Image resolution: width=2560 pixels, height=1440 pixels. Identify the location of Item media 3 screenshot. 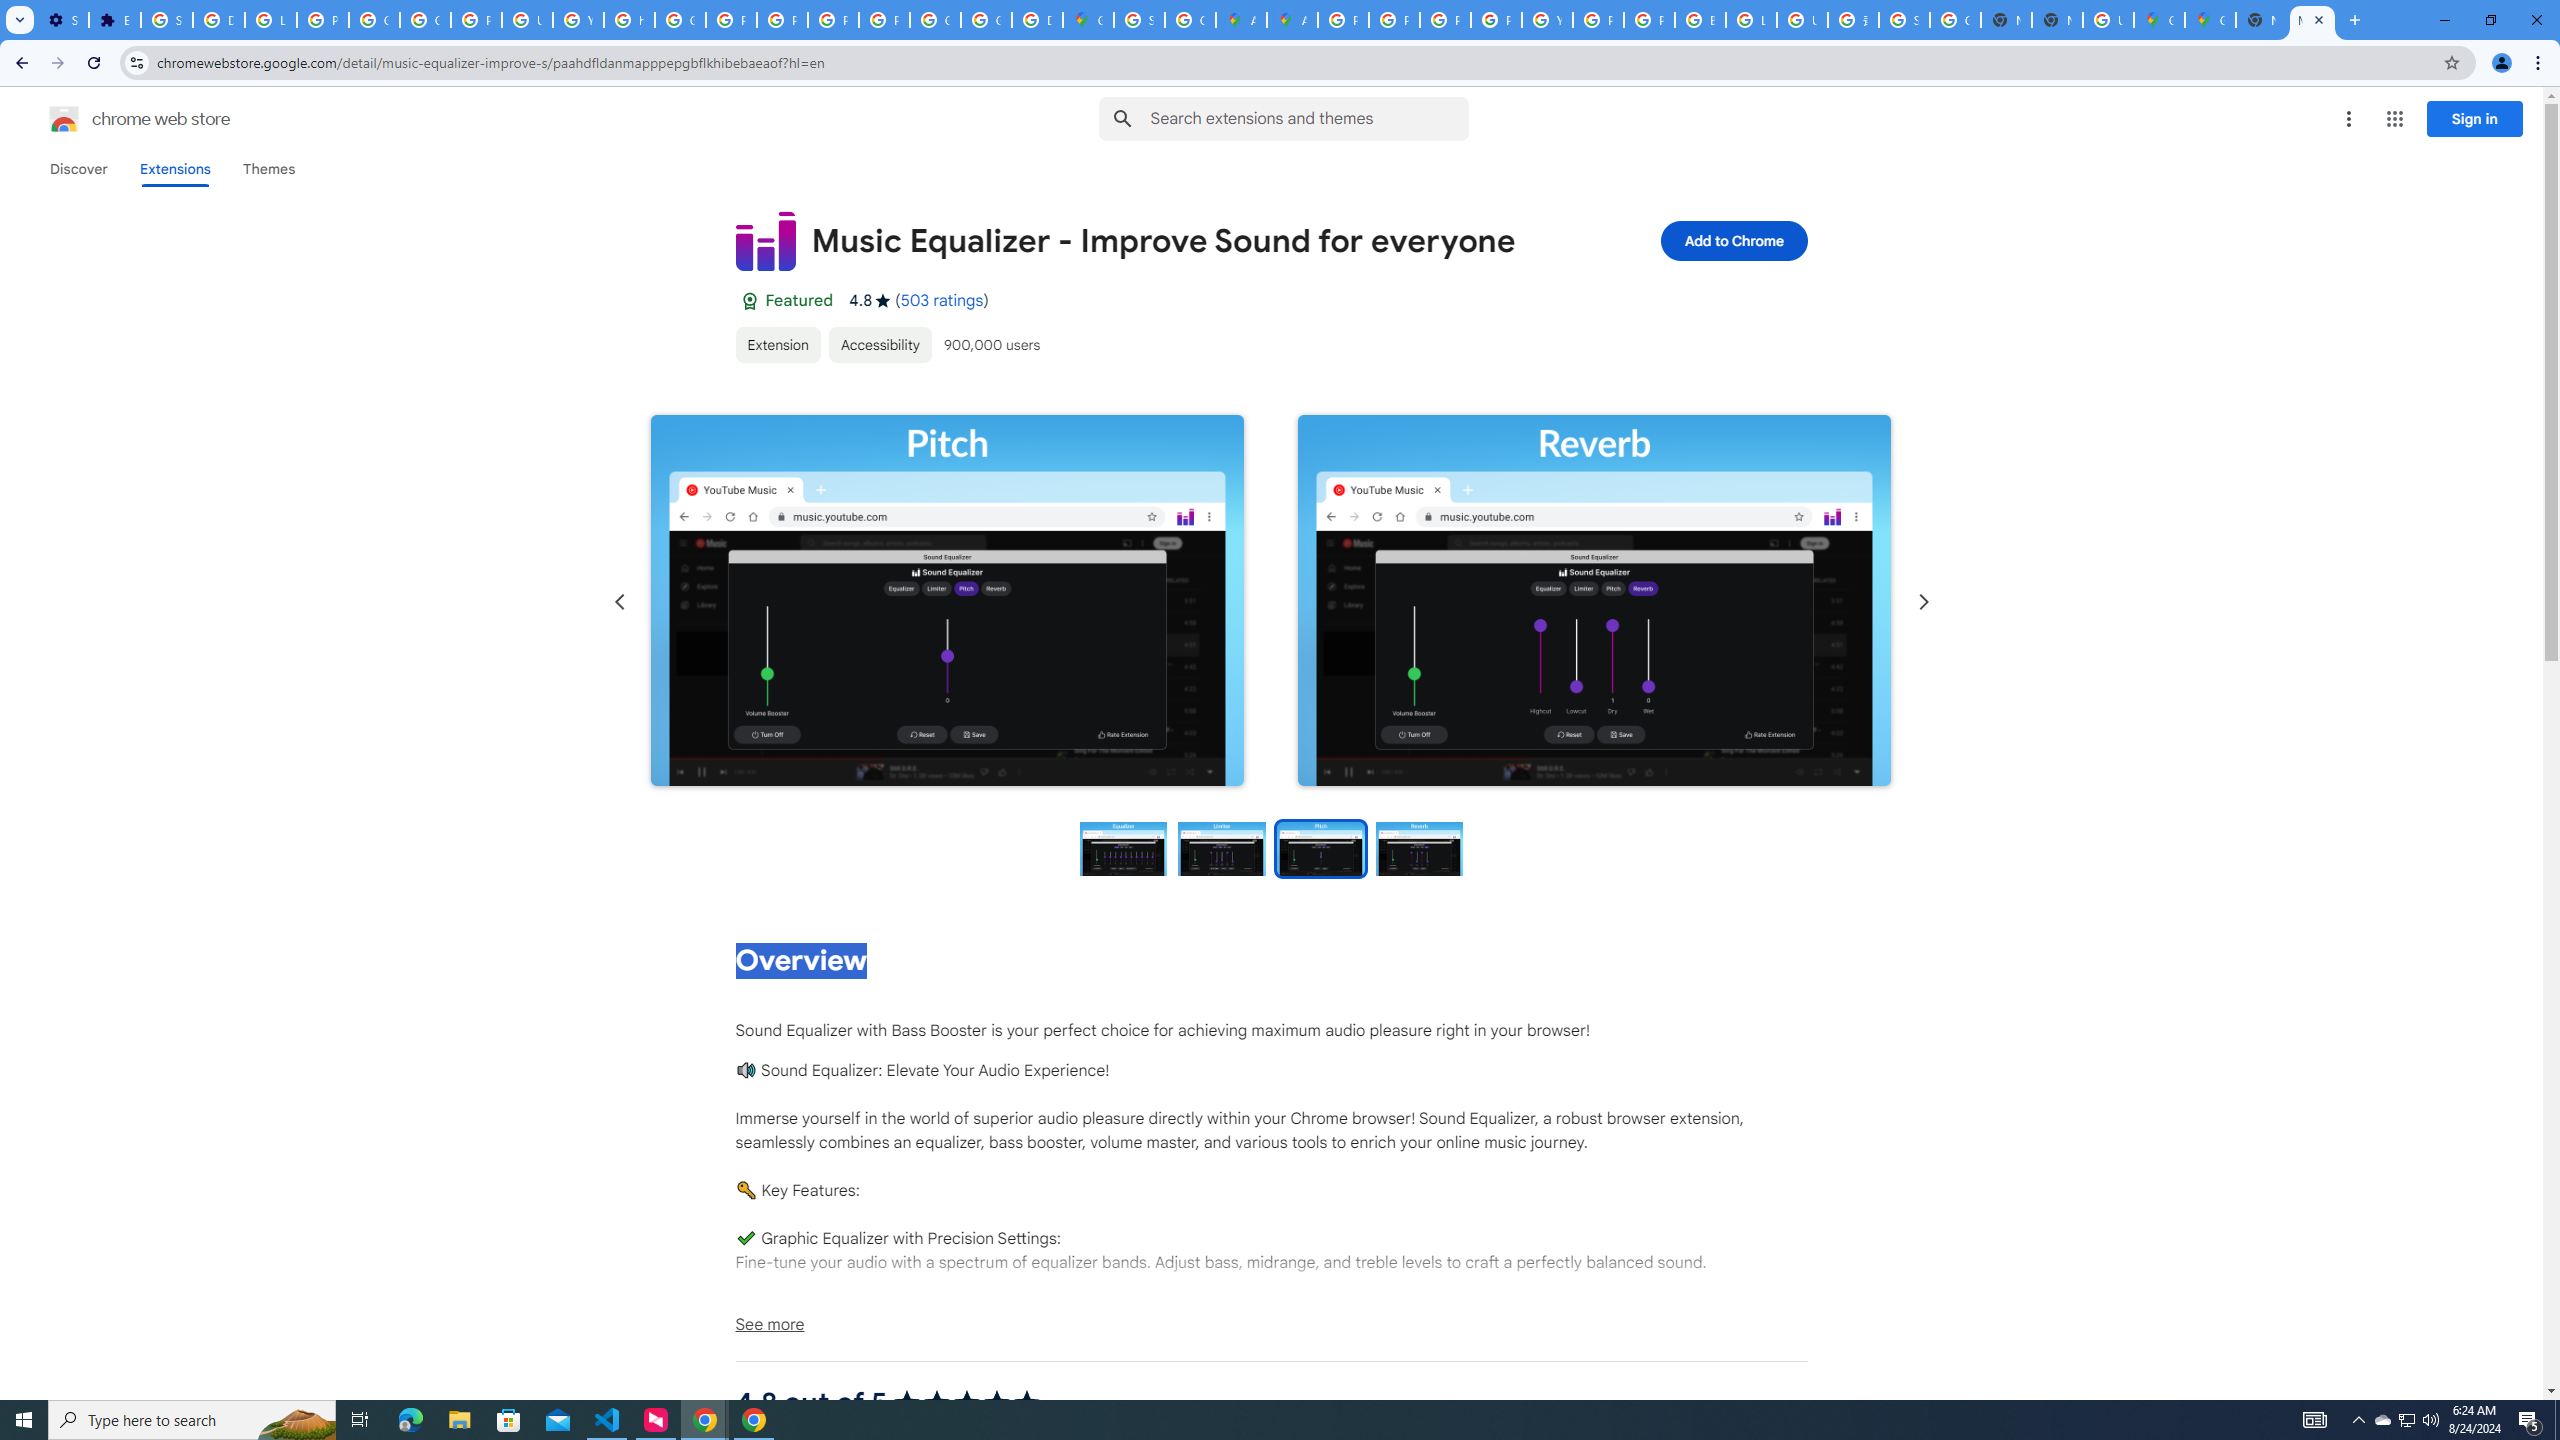
(946, 602).